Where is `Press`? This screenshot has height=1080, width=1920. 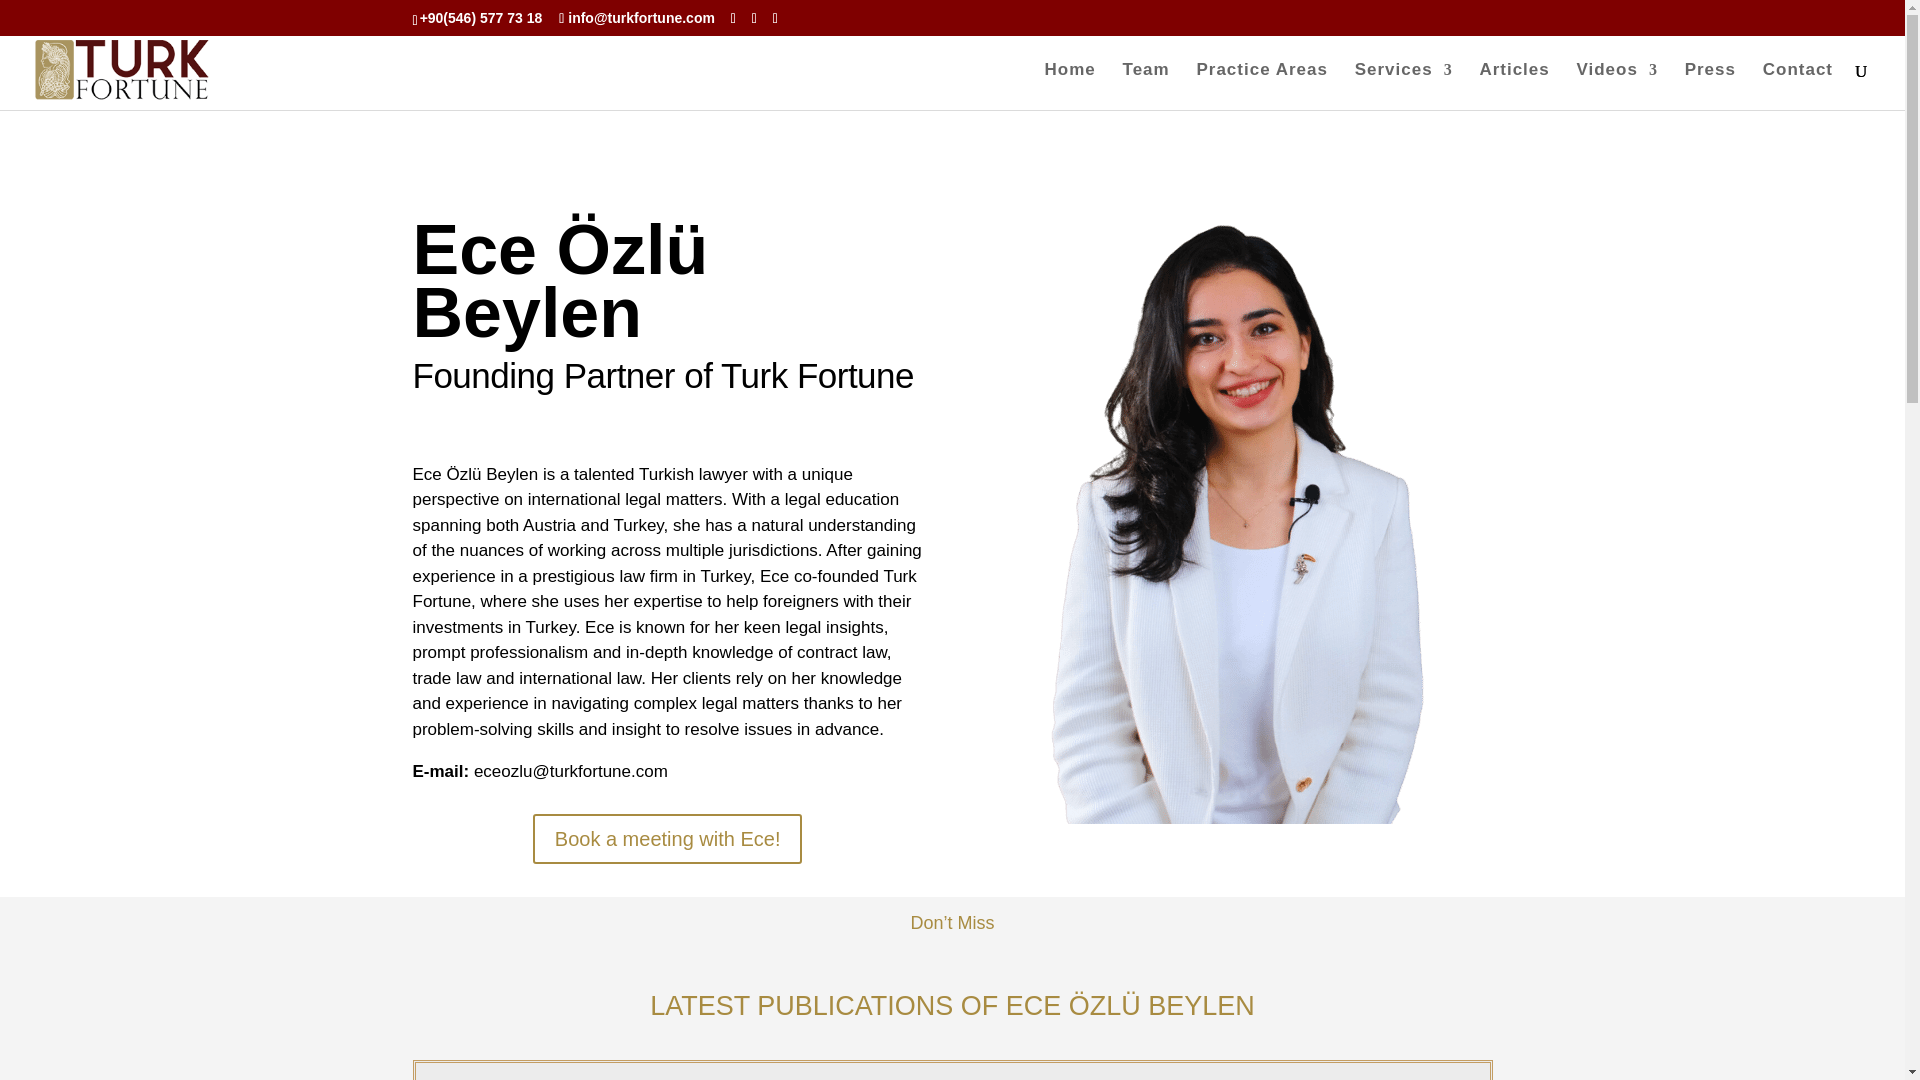
Press is located at coordinates (1710, 86).